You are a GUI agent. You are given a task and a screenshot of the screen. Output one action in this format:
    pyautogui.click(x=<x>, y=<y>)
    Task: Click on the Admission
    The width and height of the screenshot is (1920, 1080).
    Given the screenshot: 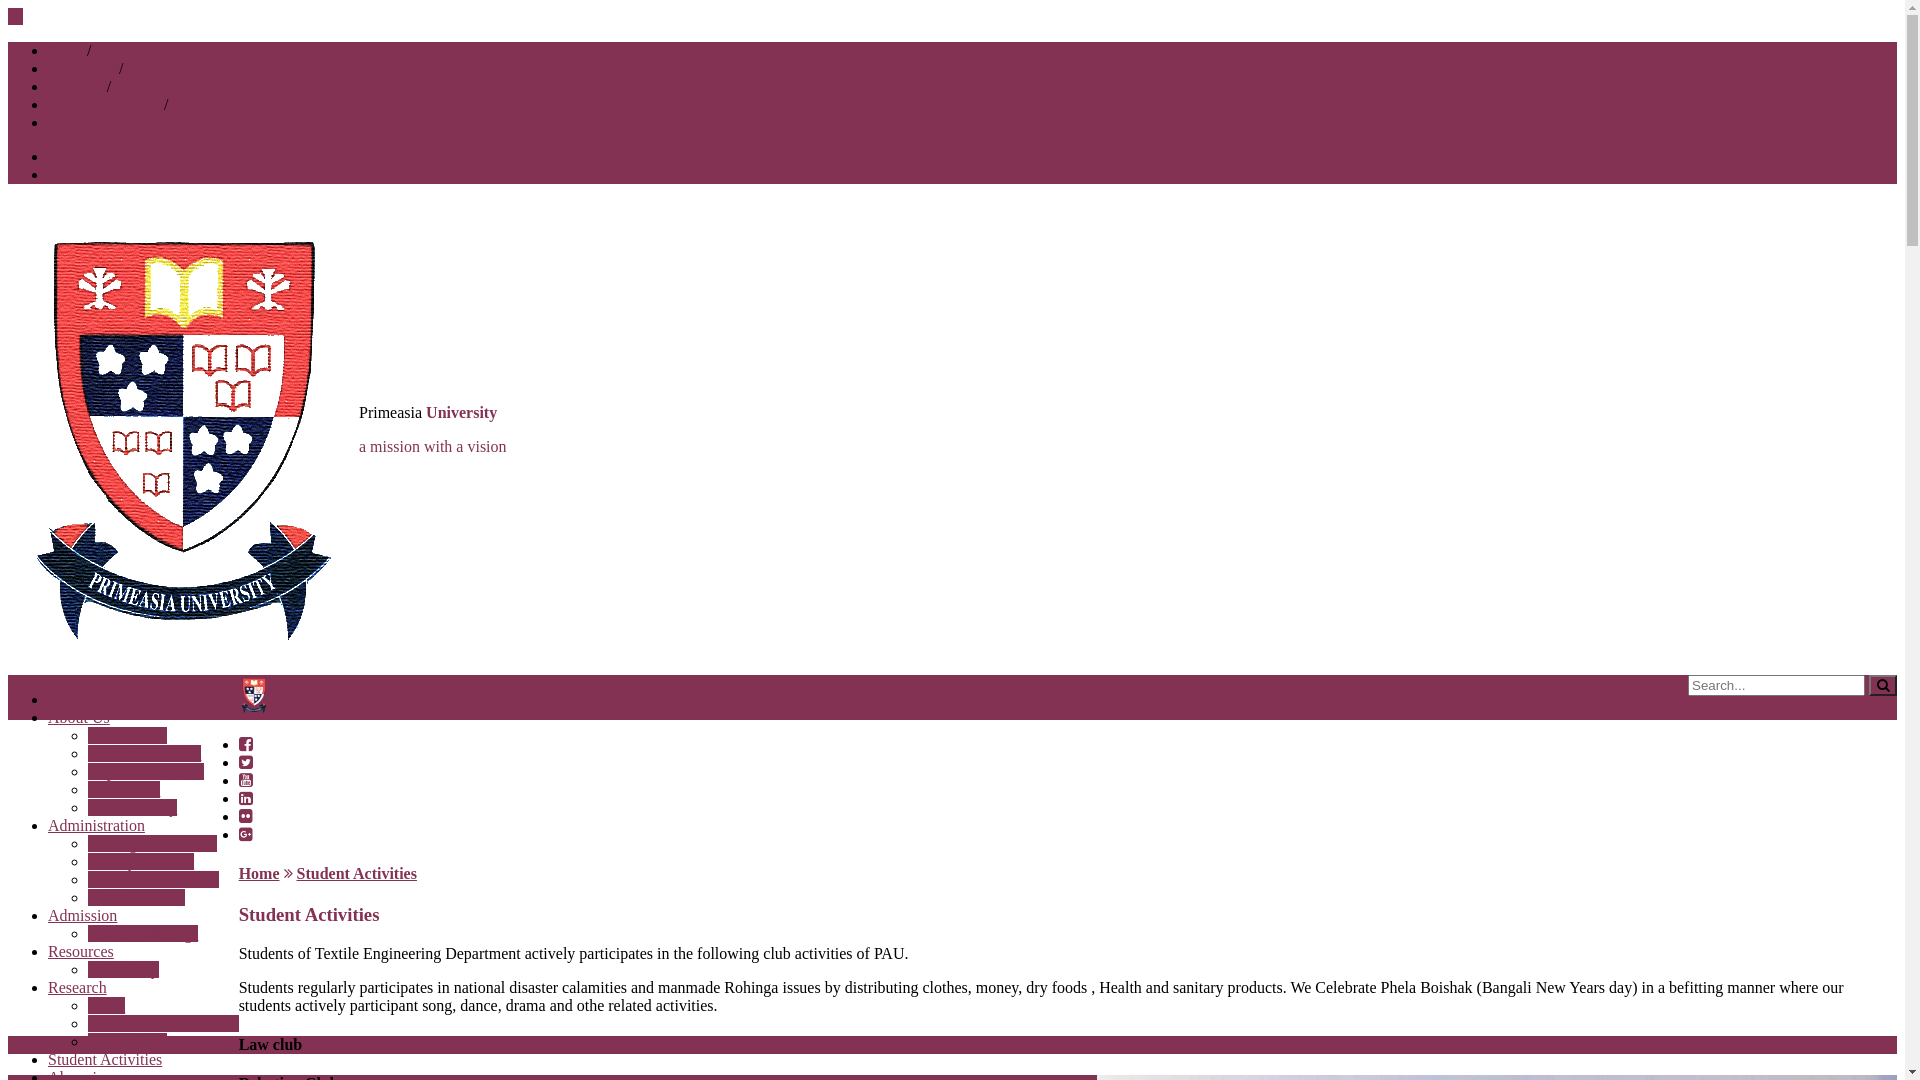 What is the action you would take?
    pyautogui.click(x=82, y=916)
    